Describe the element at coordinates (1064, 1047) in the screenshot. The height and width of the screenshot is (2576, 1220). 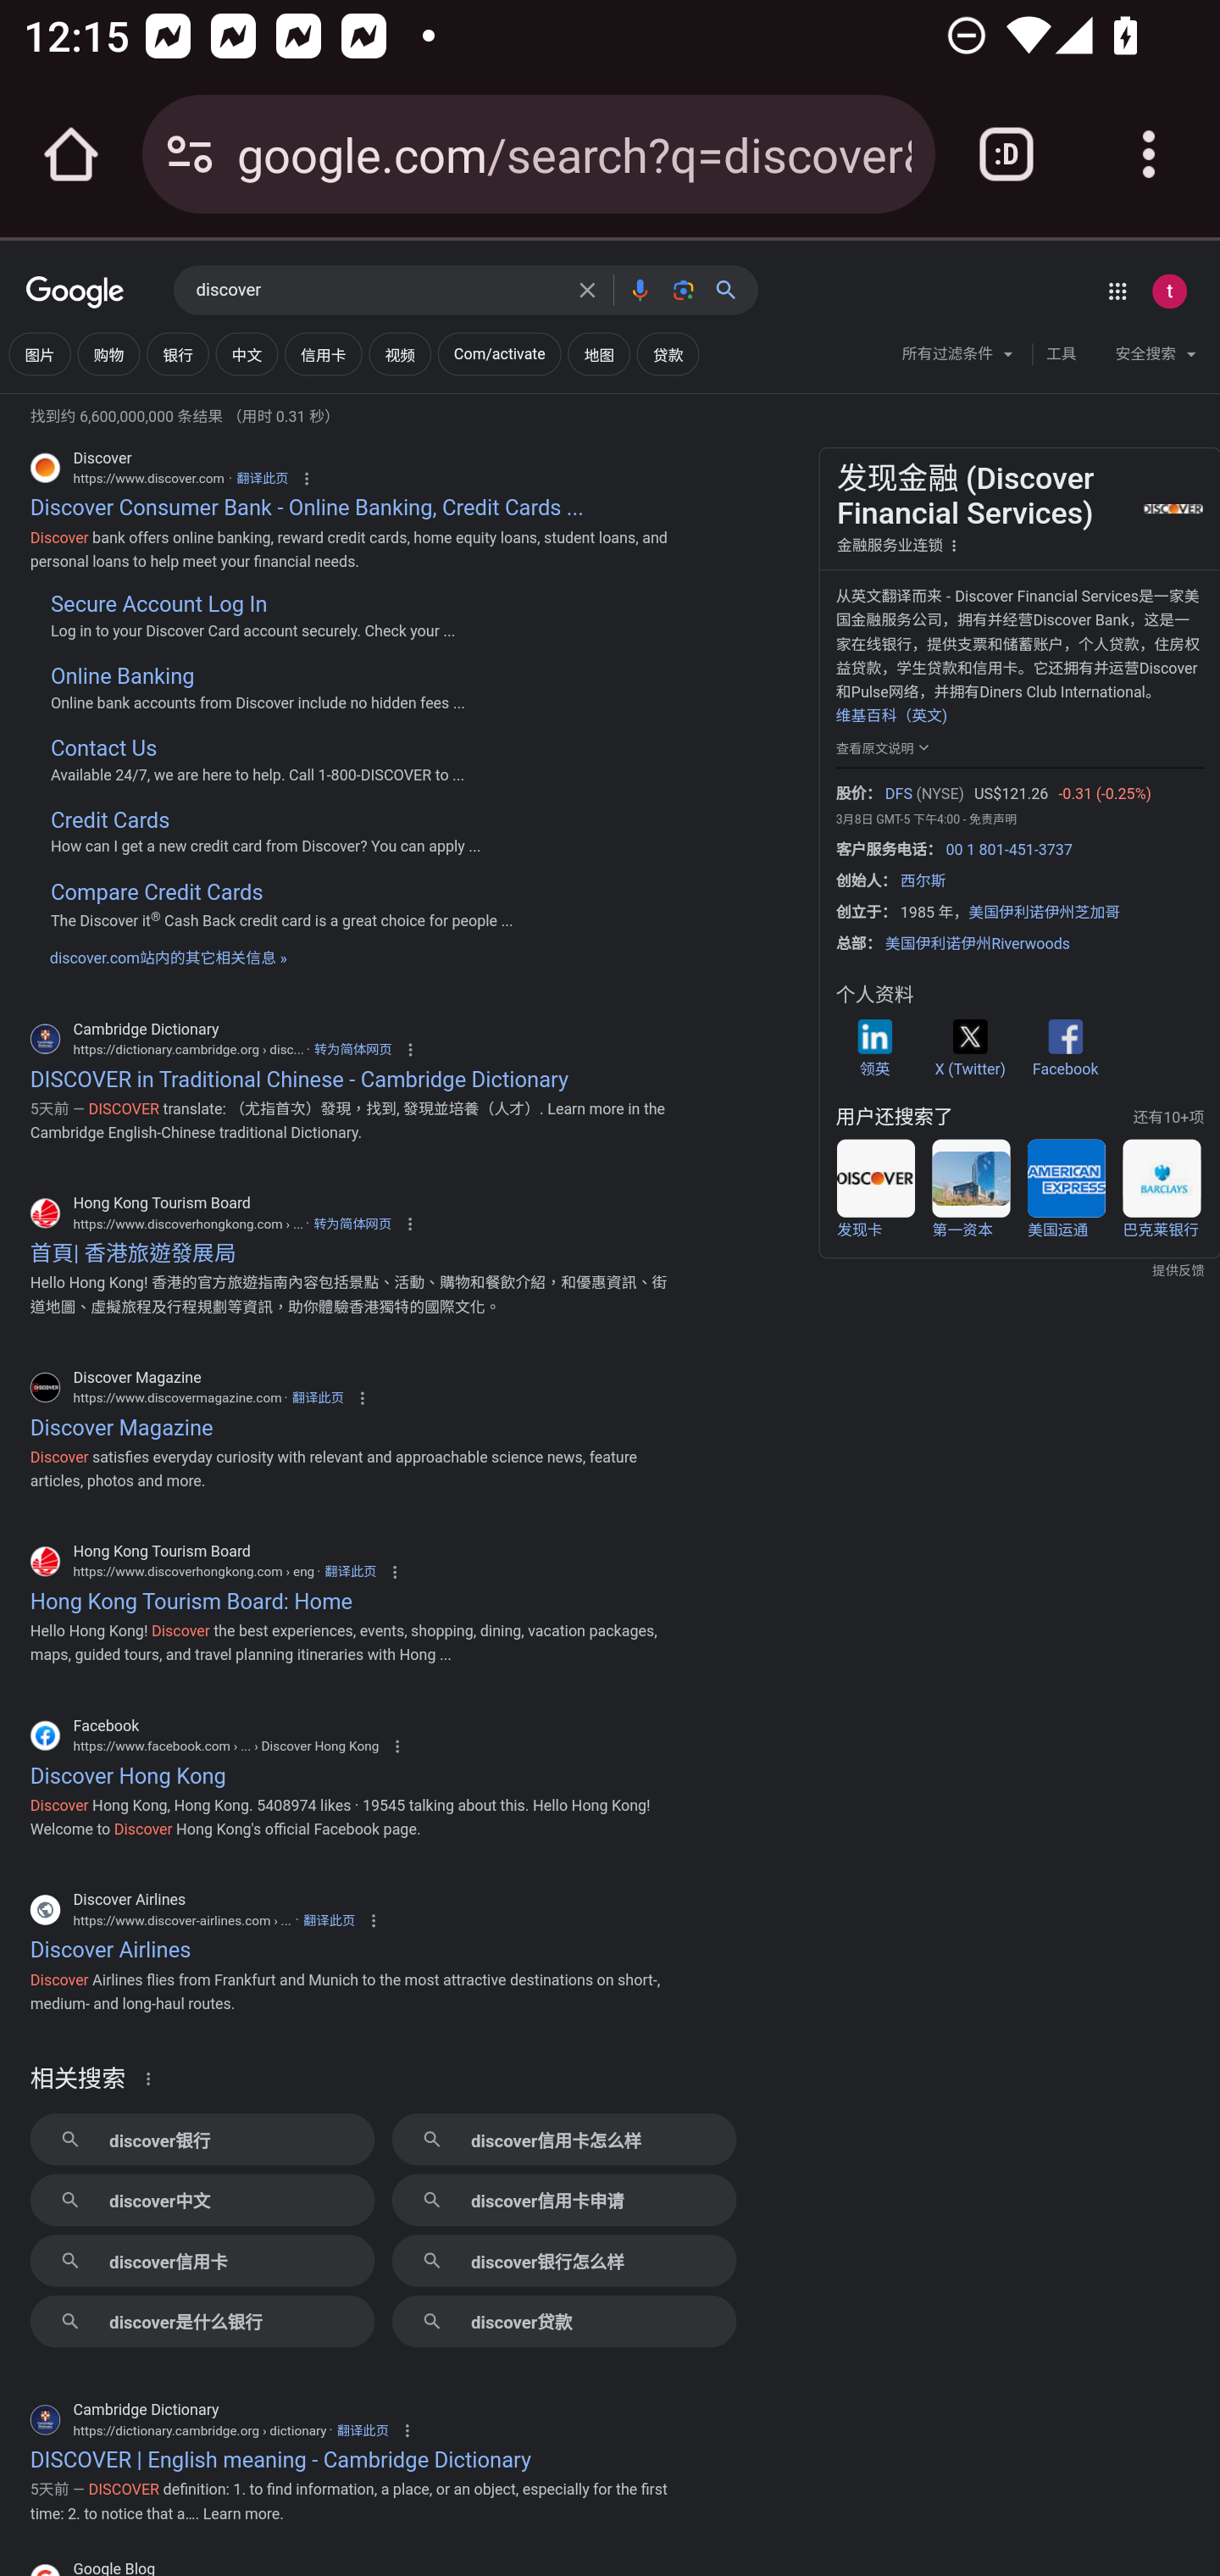
I see `Facebook` at that location.